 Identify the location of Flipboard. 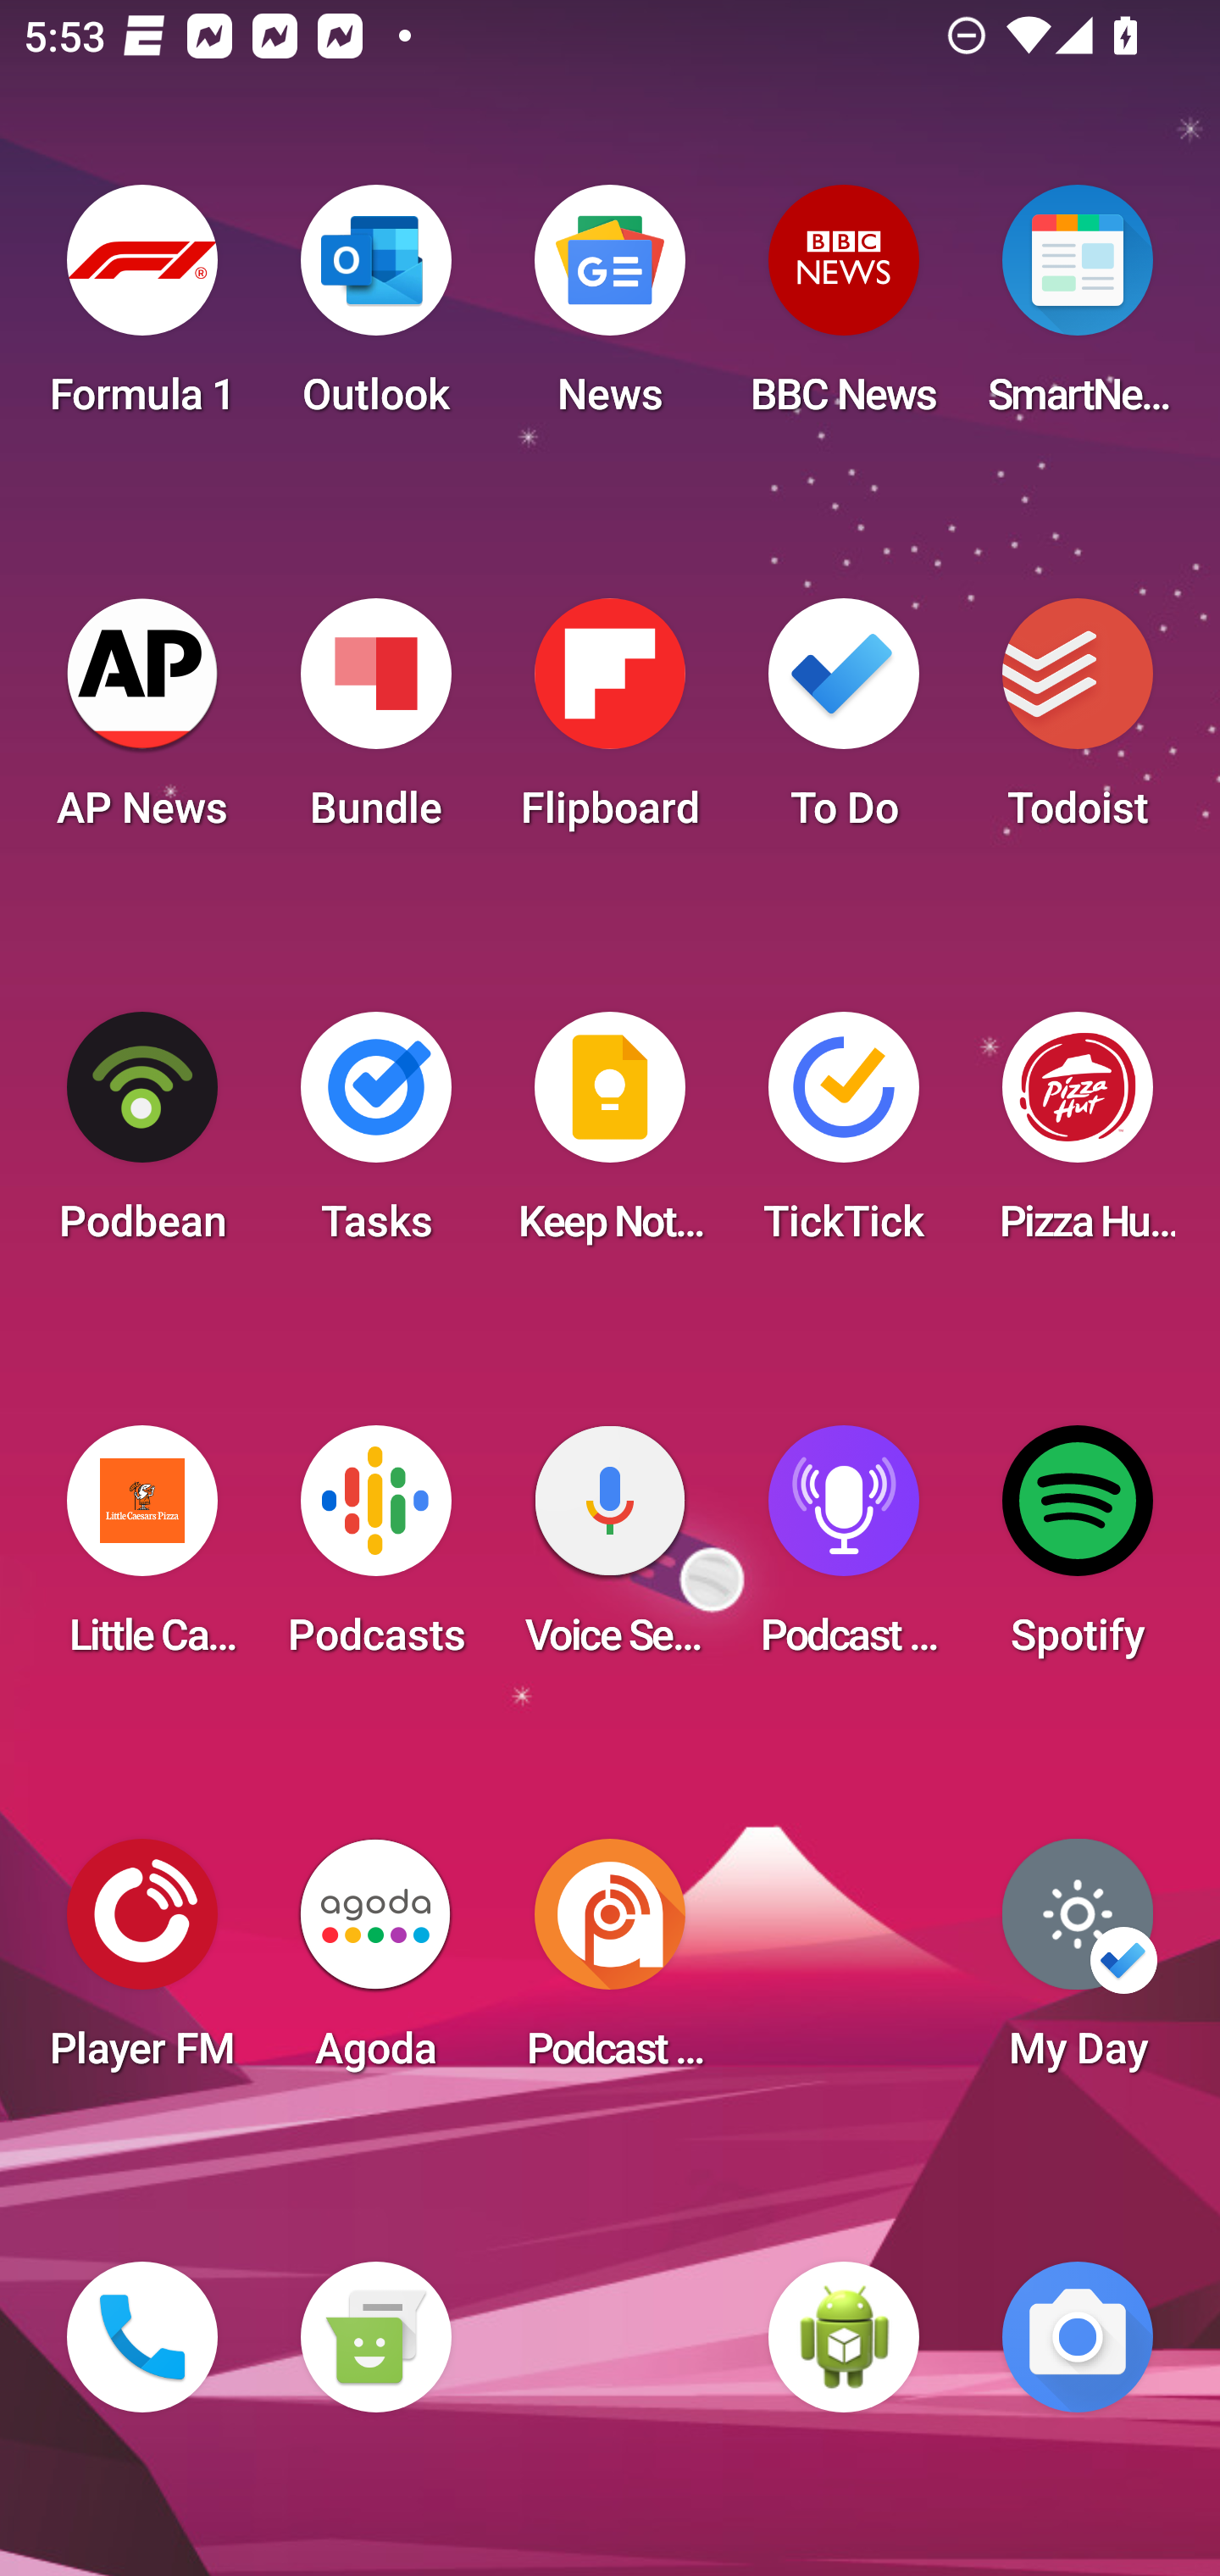
(610, 724).